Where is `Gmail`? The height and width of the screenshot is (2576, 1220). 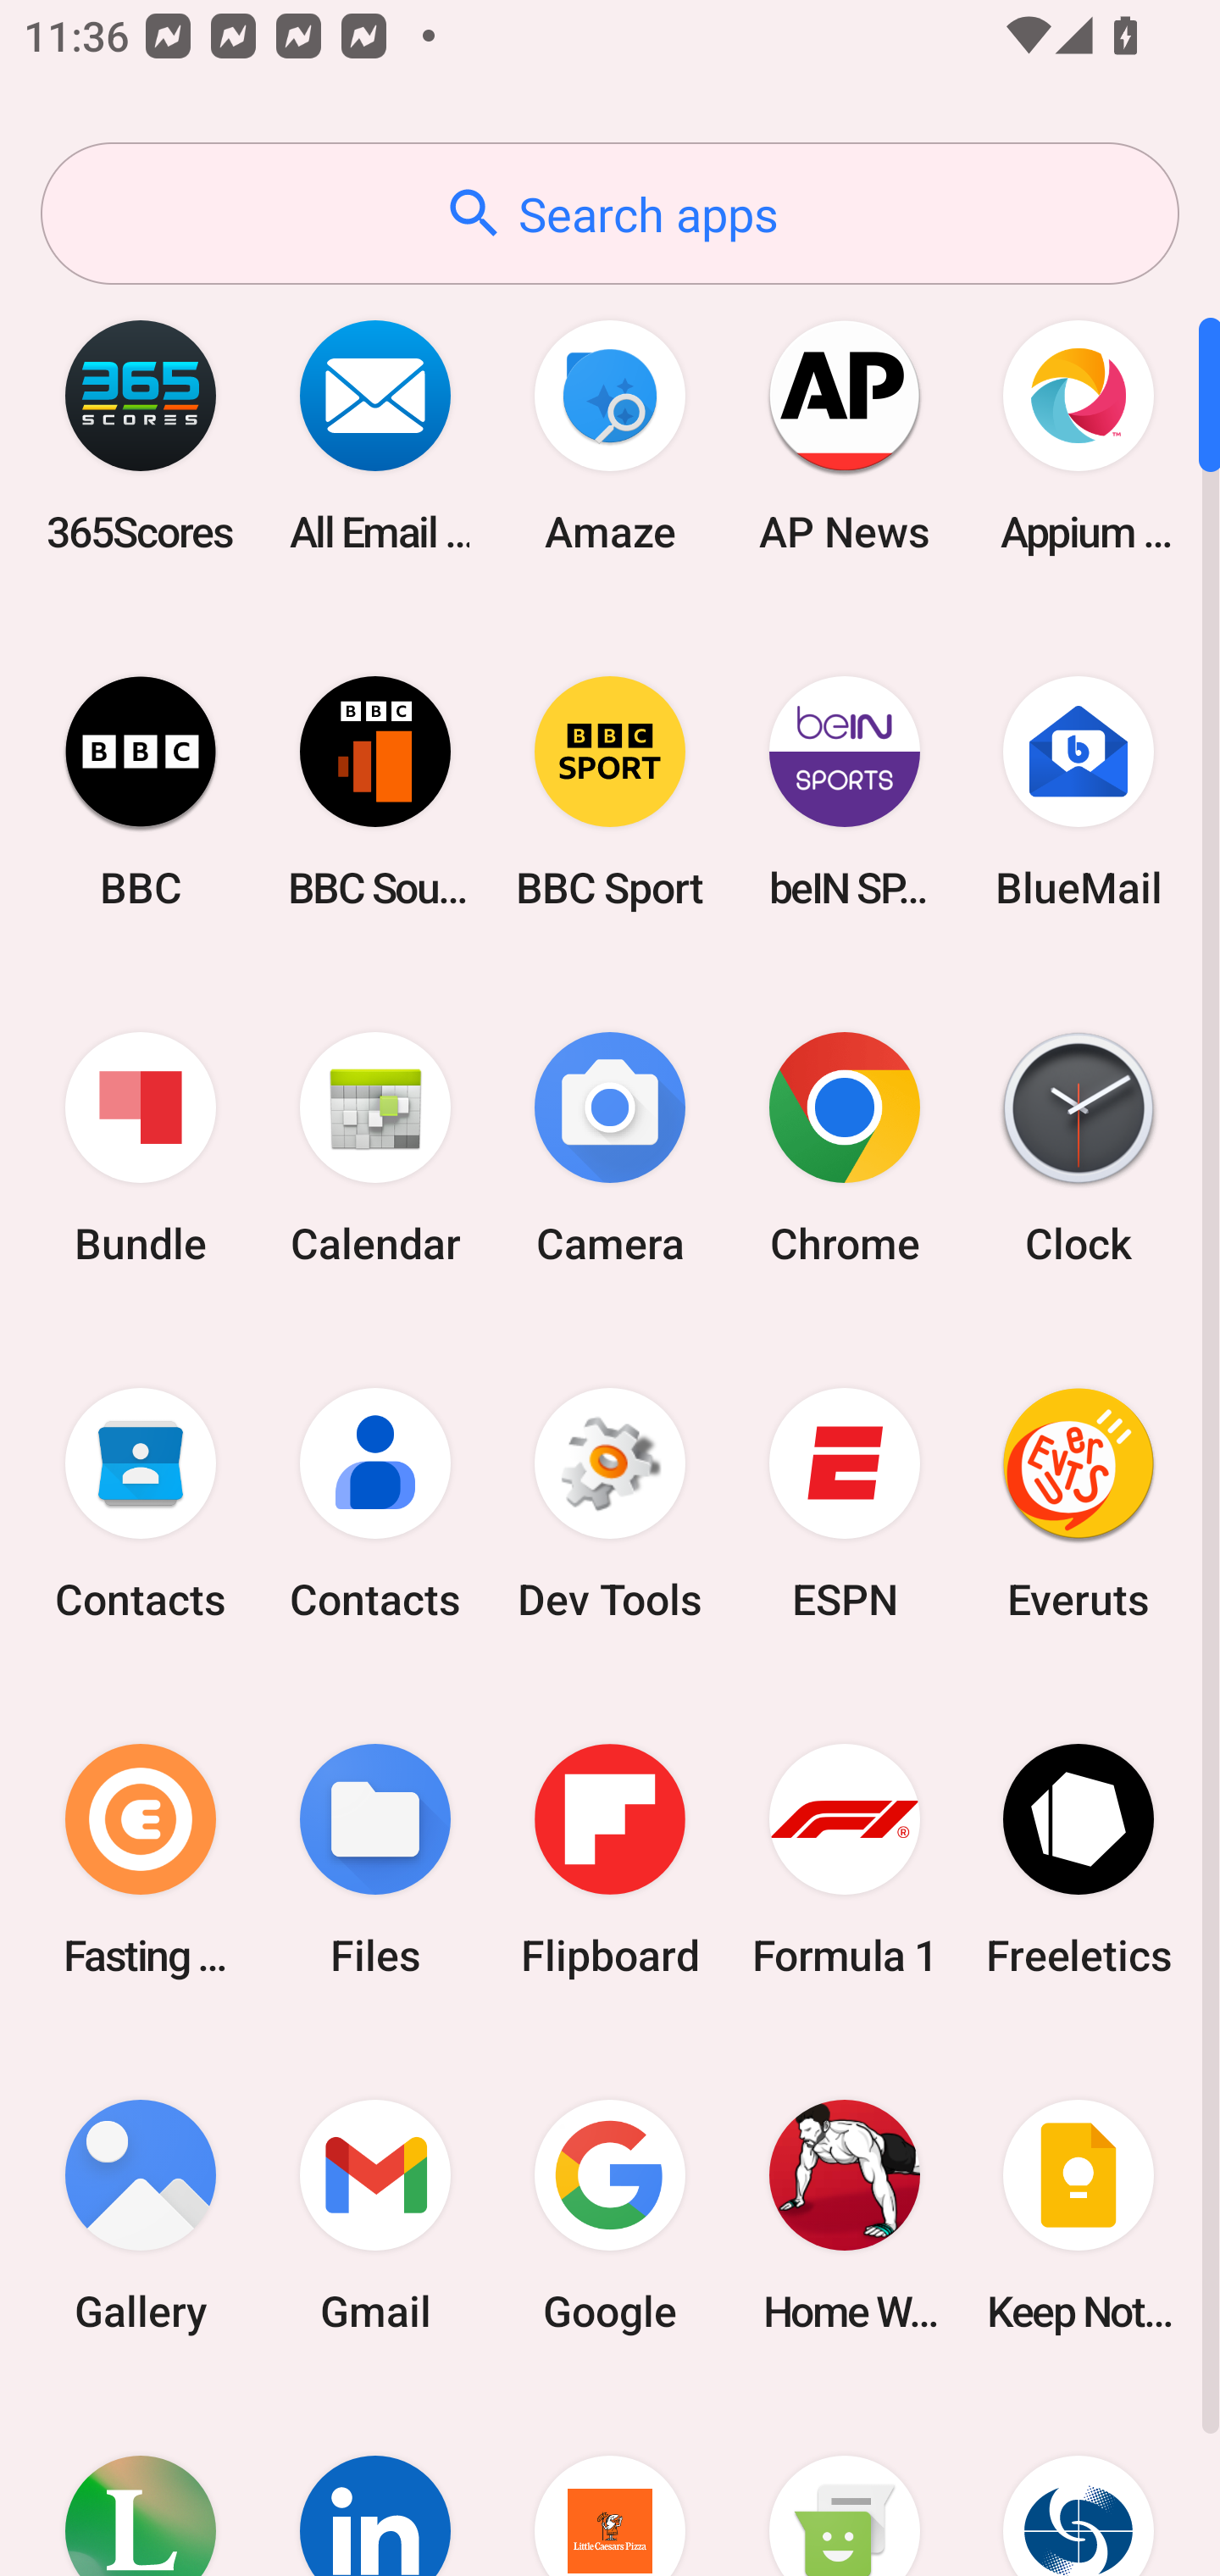
Gmail is located at coordinates (375, 2215).